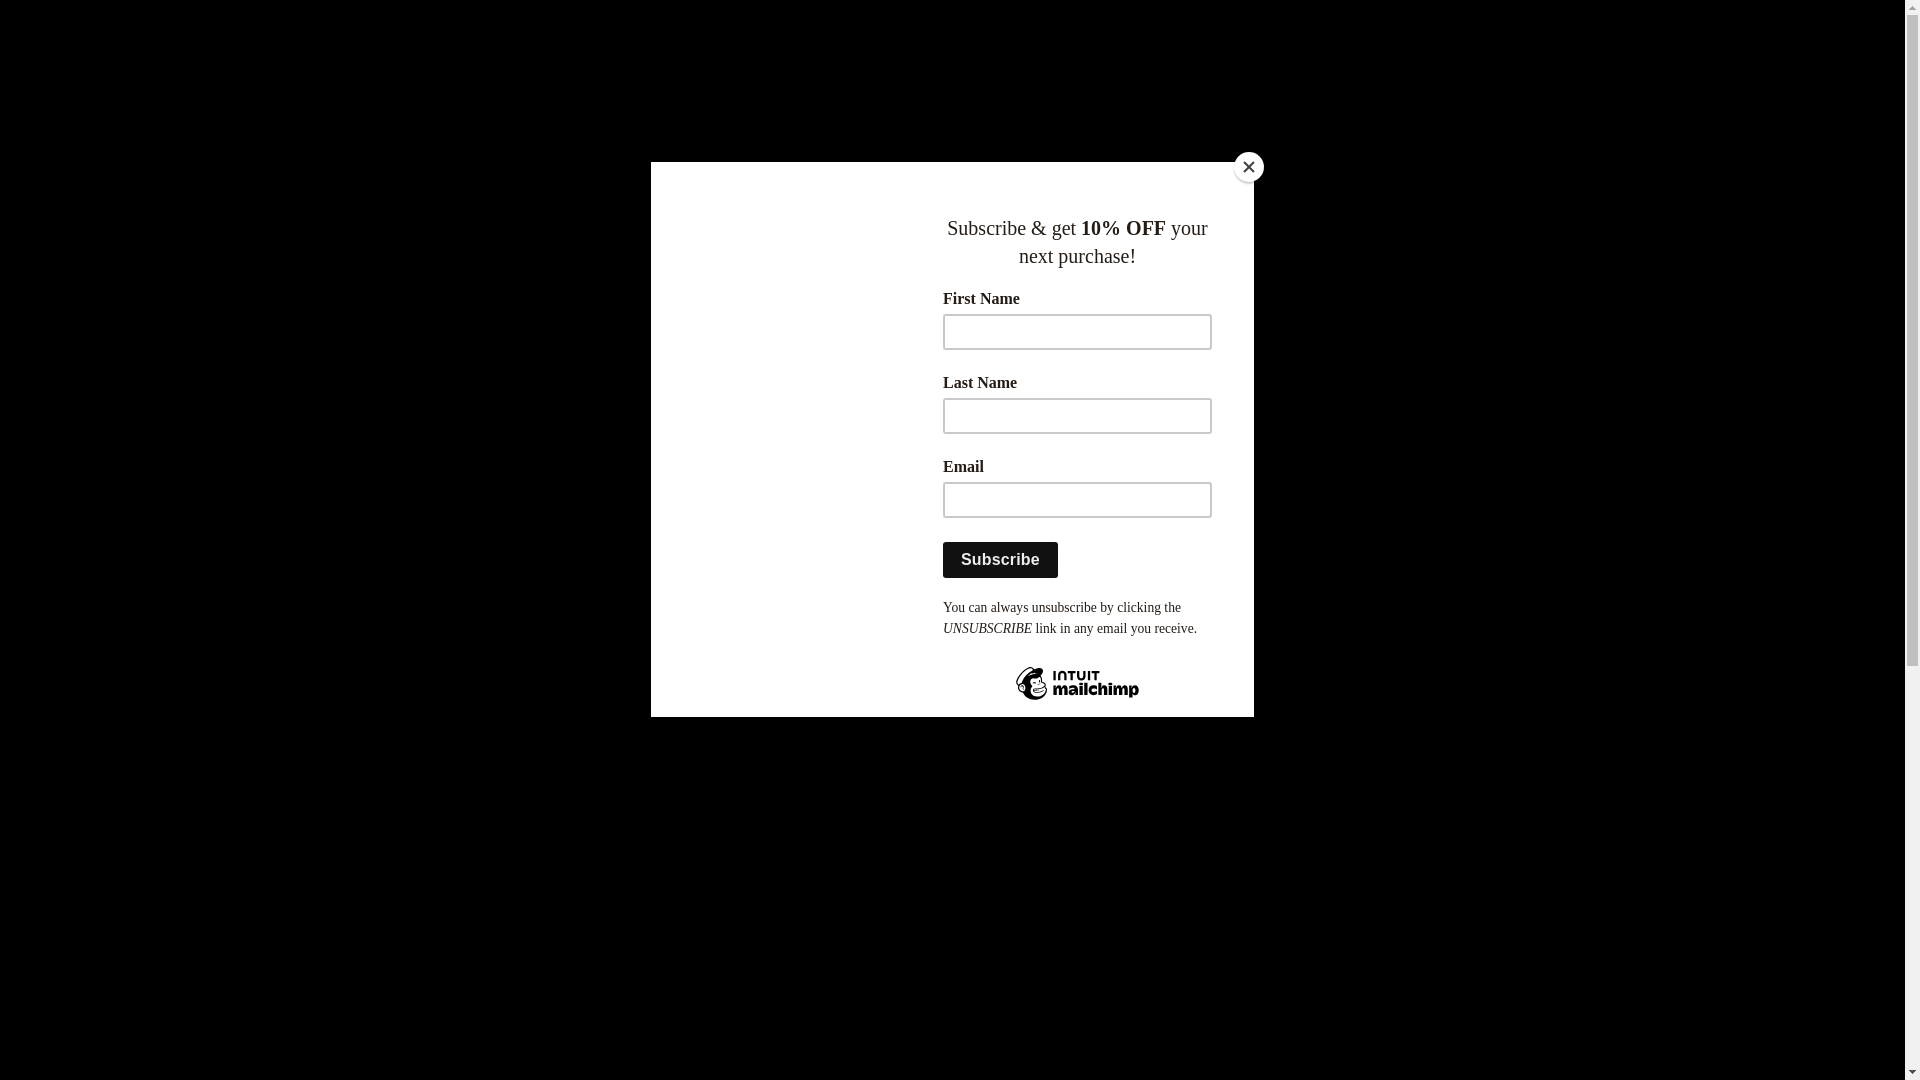 This screenshot has width=1920, height=1080. What do you see at coordinates (926, 92) in the screenshot?
I see `Login` at bounding box center [926, 92].